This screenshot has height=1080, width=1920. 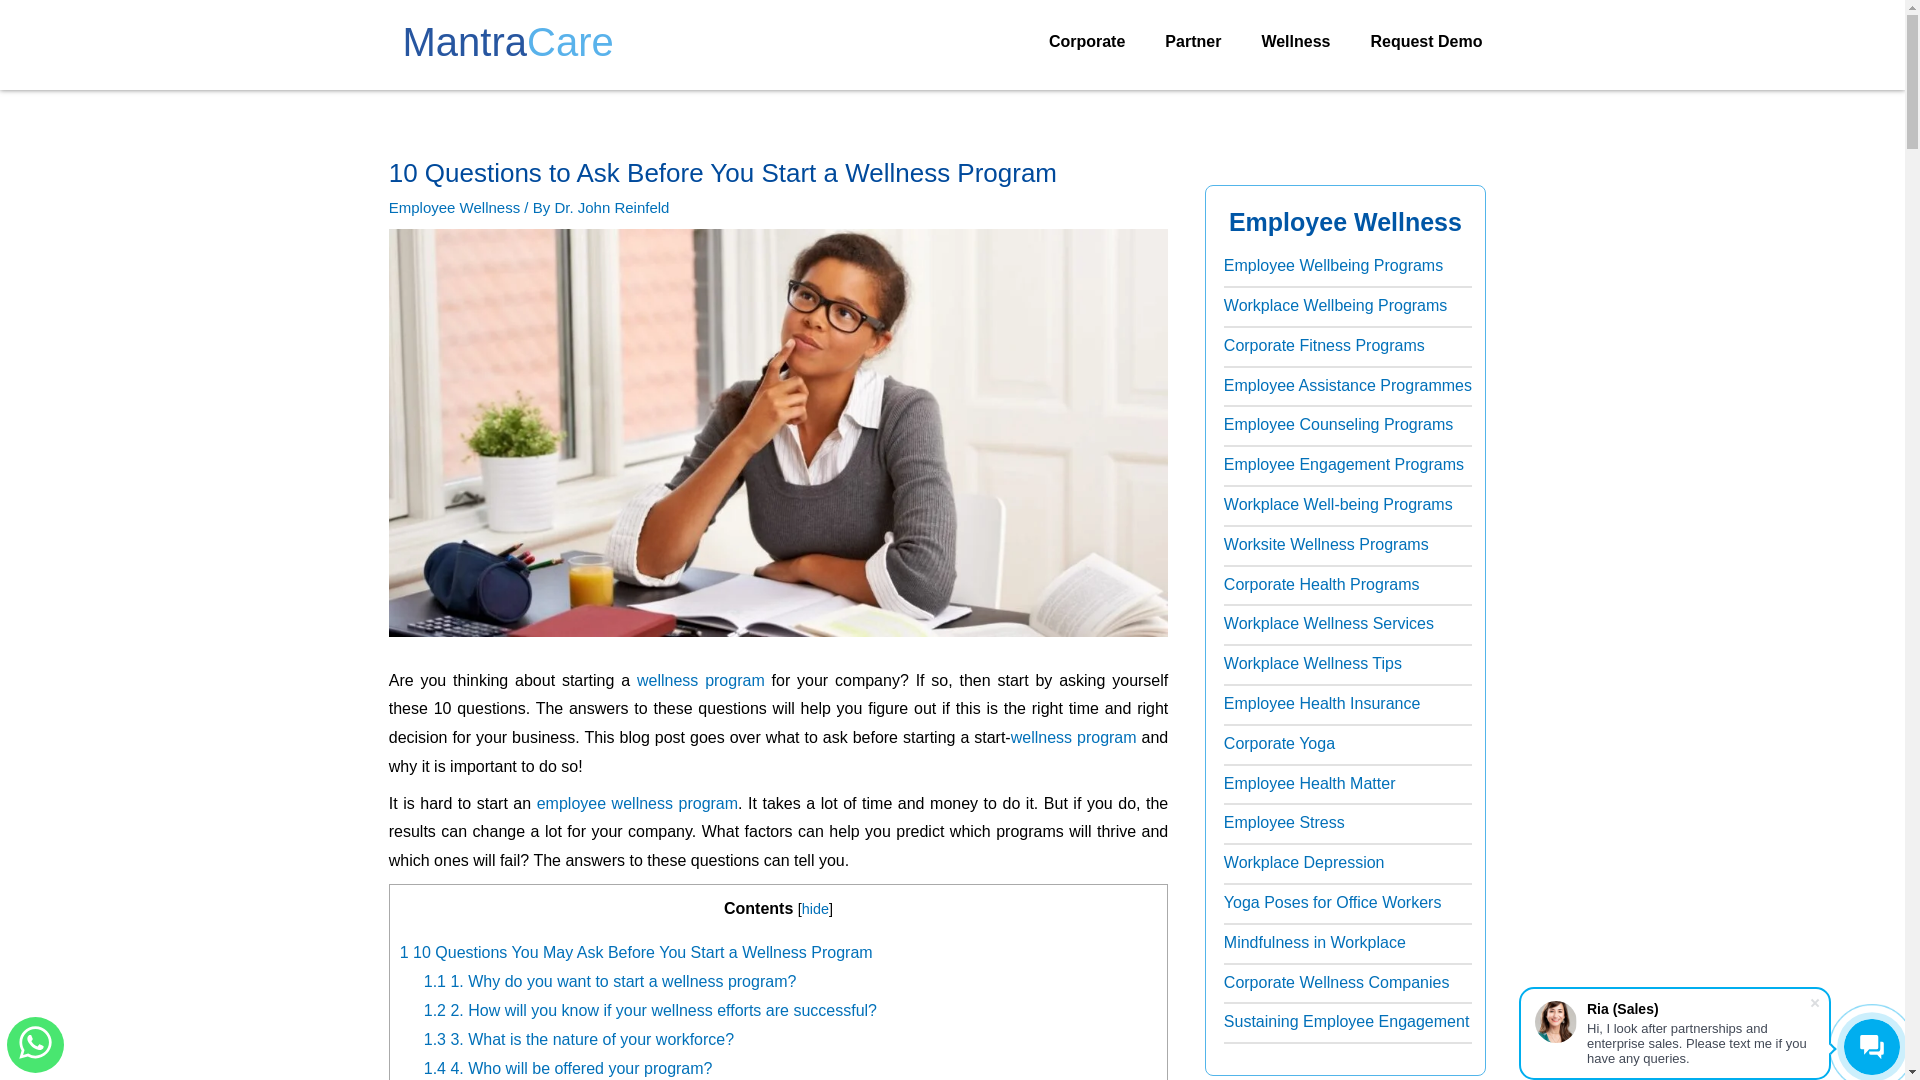 What do you see at coordinates (1425, 42) in the screenshot?
I see `Request Demo` at bounding box center [1425, 42].